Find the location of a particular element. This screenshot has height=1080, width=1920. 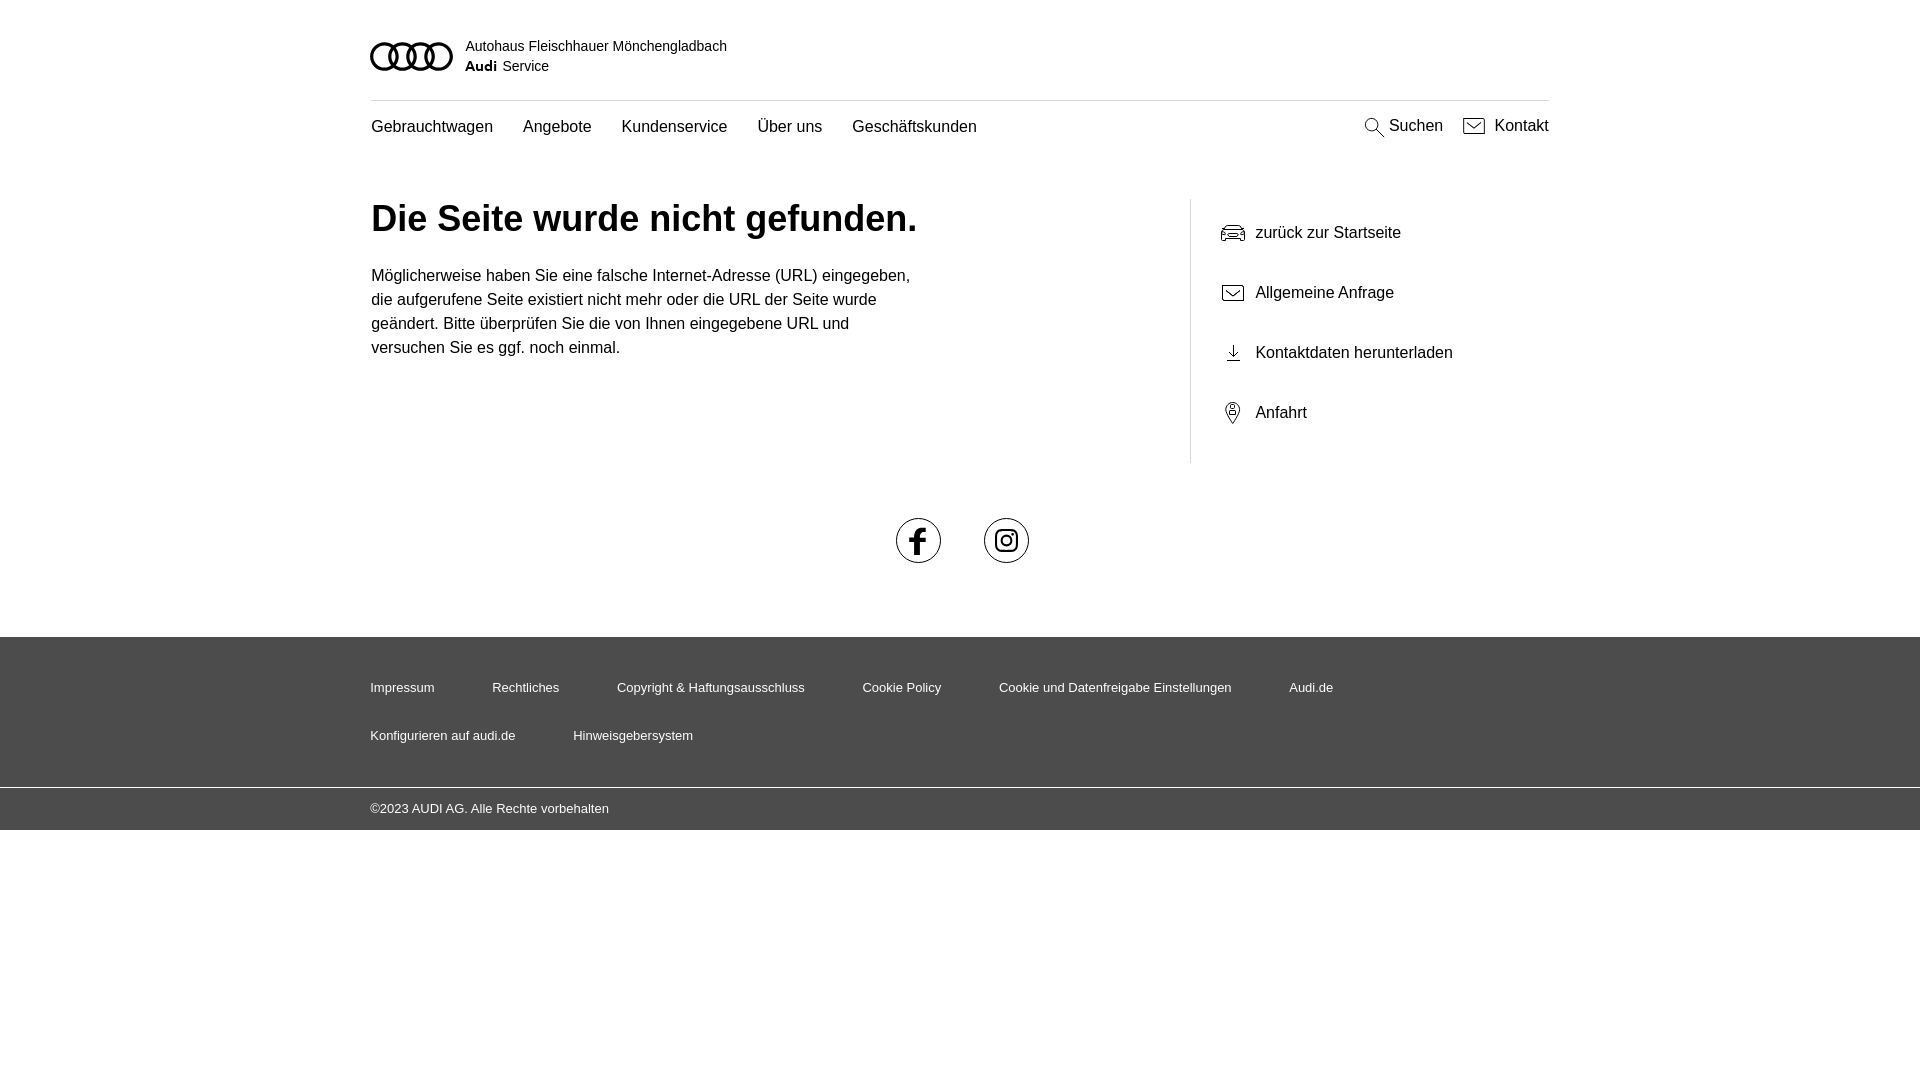

Cookie und Datenfreigabe Einstellungen is located at coordinates (1115, 688).